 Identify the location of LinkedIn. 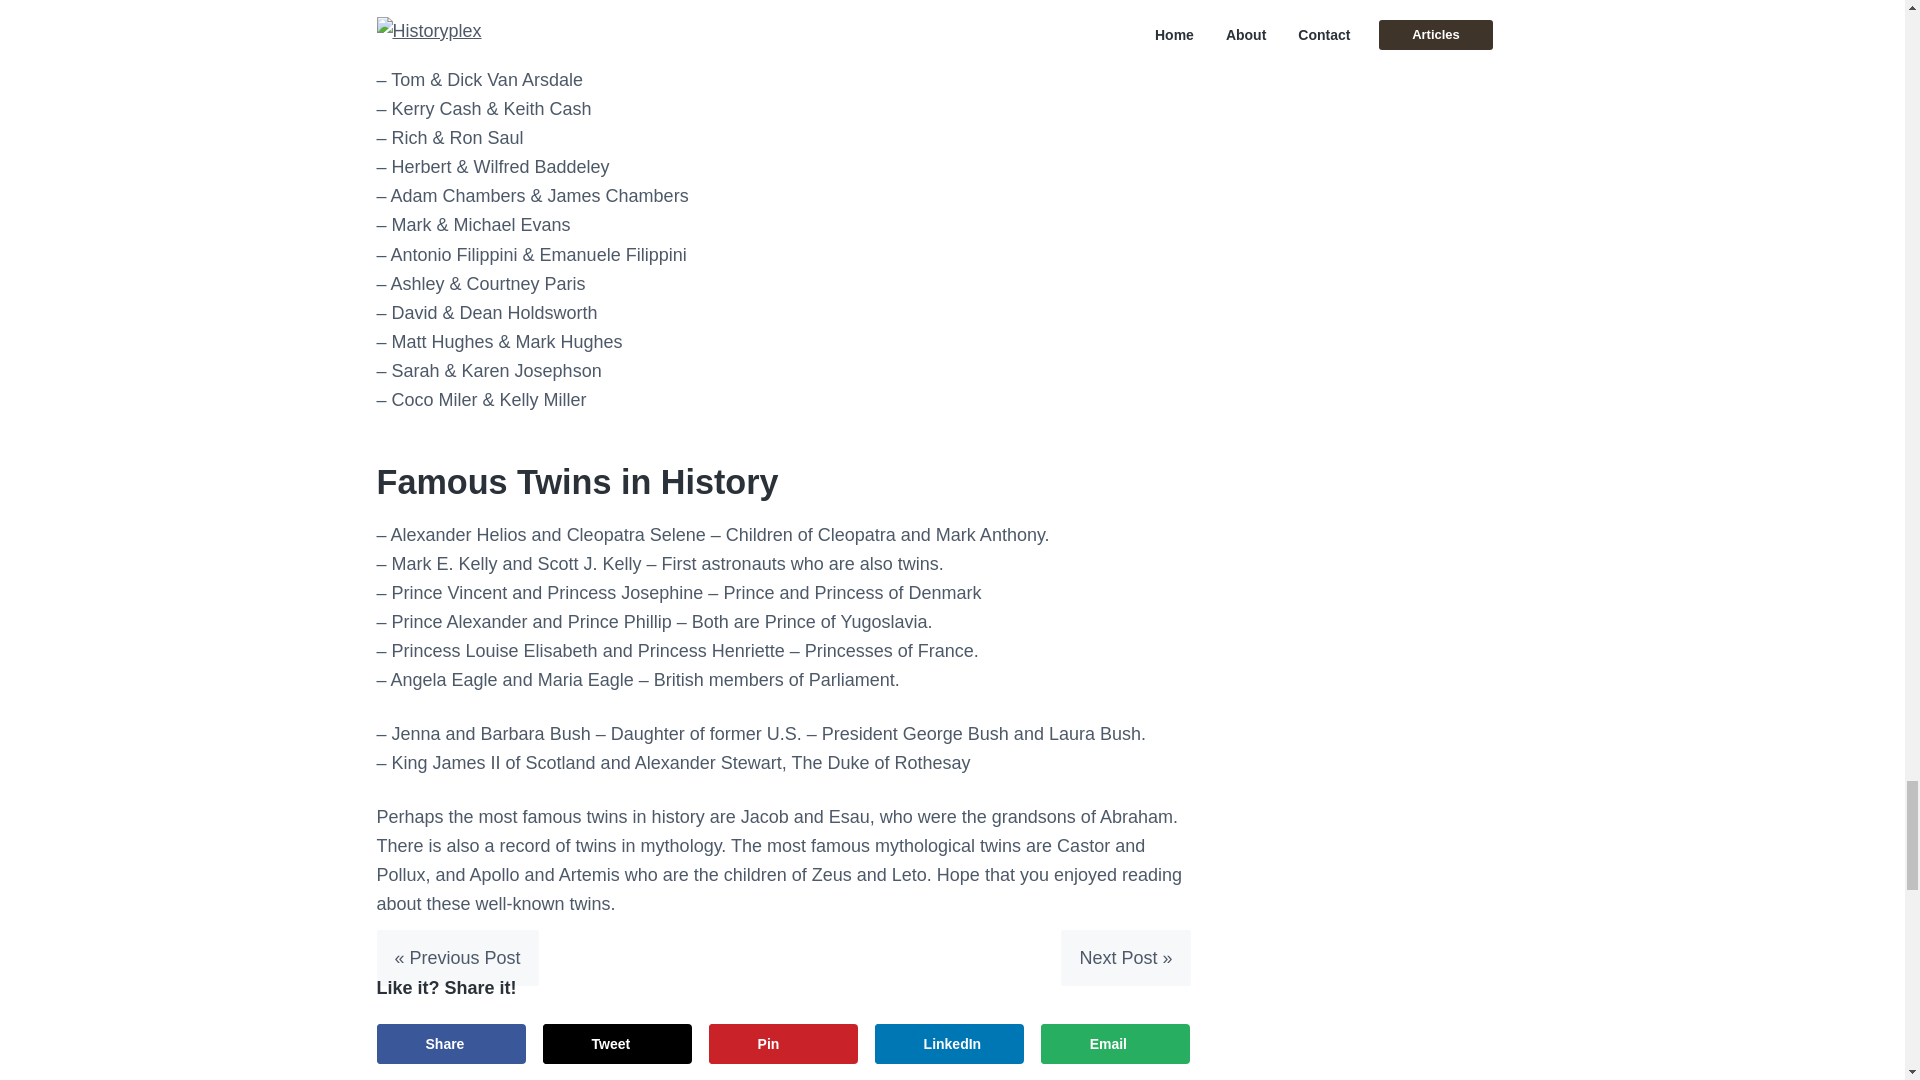
(950, 1043).